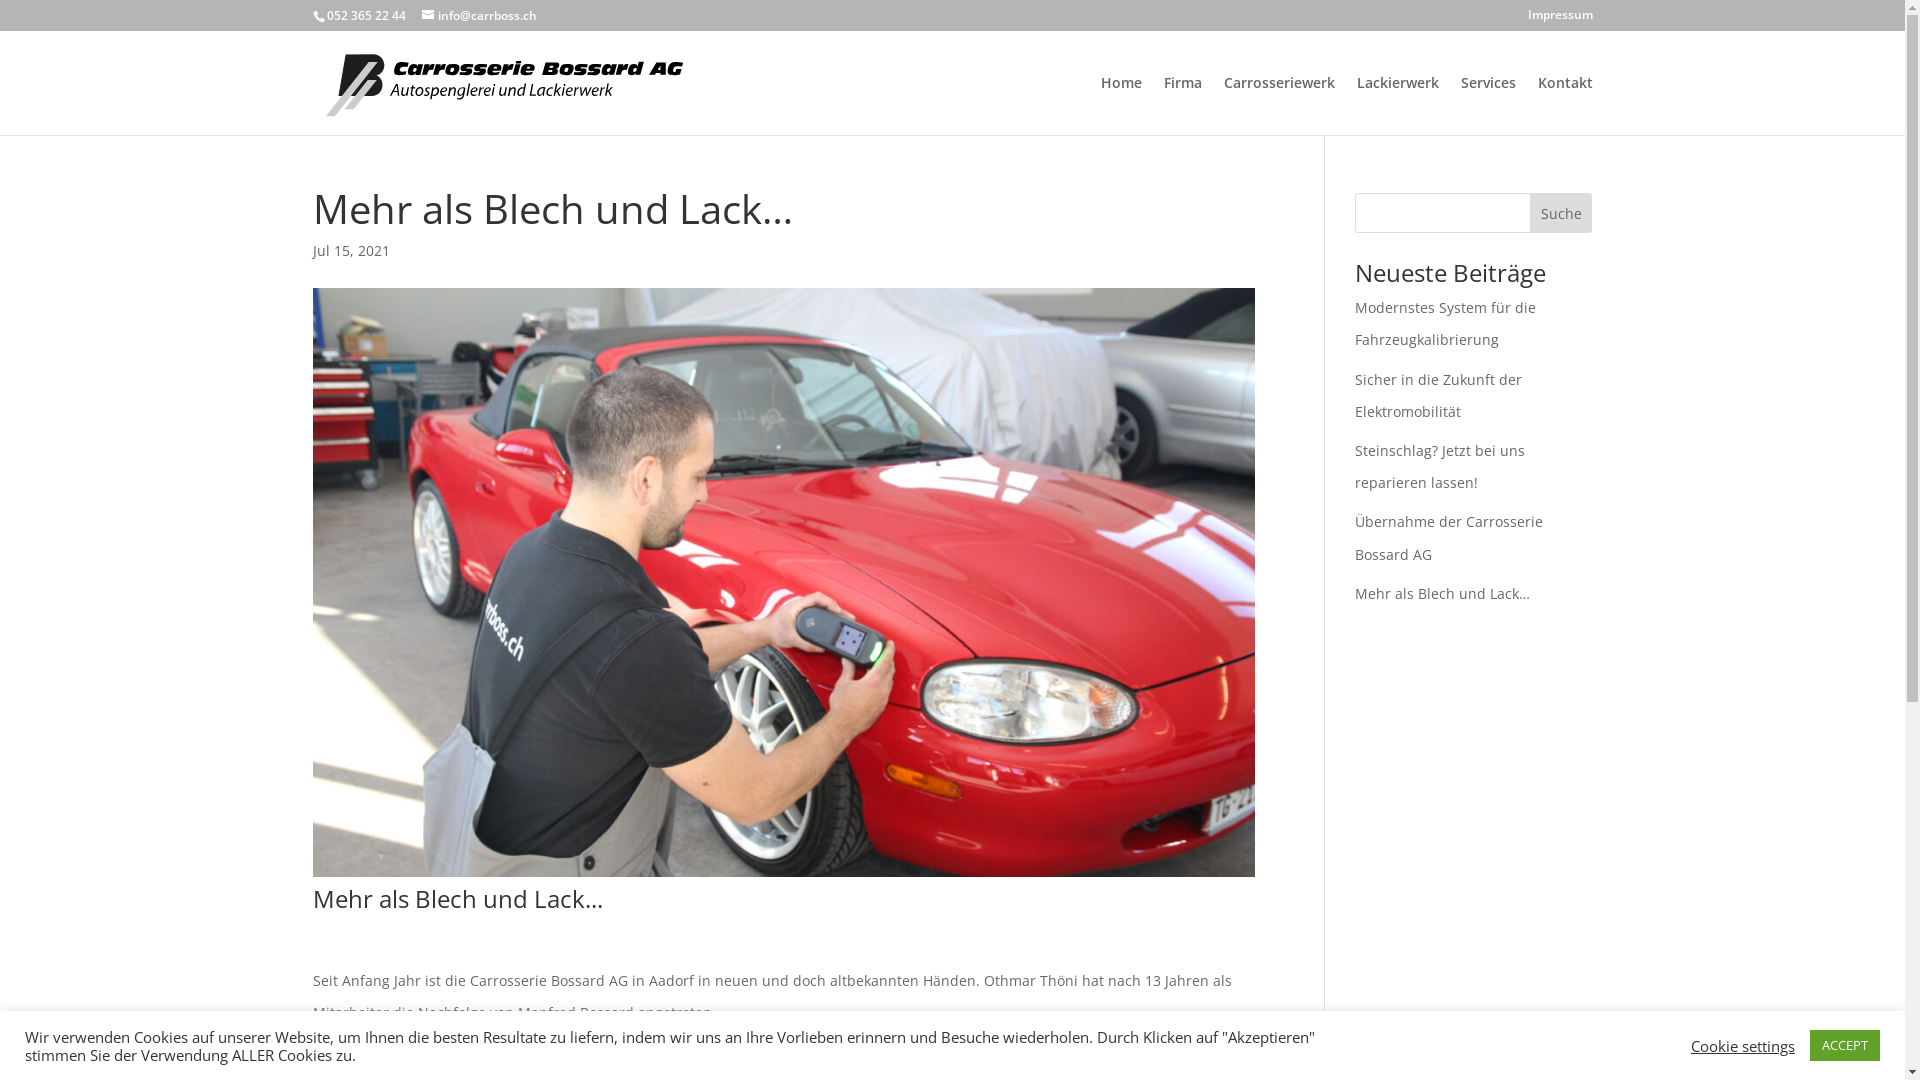 The height and width of the screenshot is (1080, 1920). Describe the element at coordinates (1440, 466) in the screenshot. I see `Steinschlag? Jetzt bei uns reparieren lassen!` at that location.